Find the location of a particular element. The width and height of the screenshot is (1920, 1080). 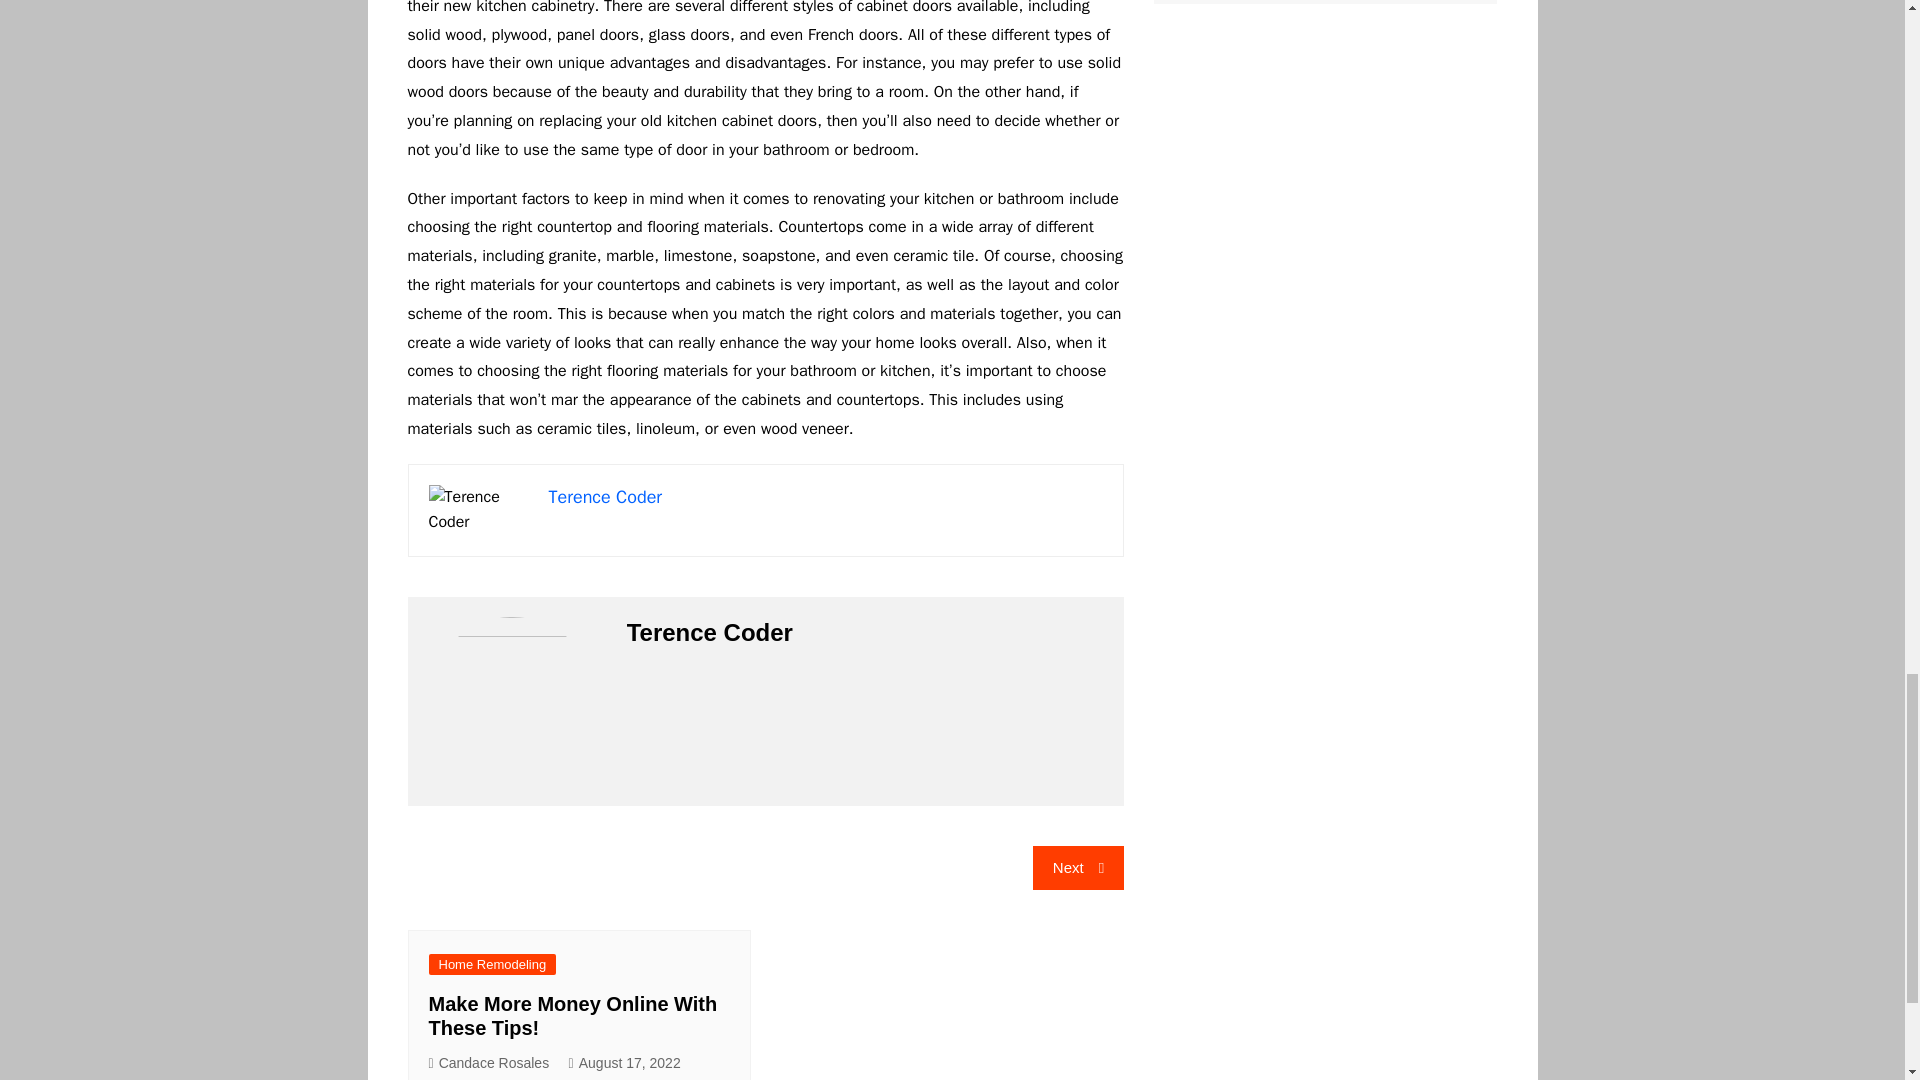

Make More Money Online With These Tips! is located at coordinates (572, 1015).